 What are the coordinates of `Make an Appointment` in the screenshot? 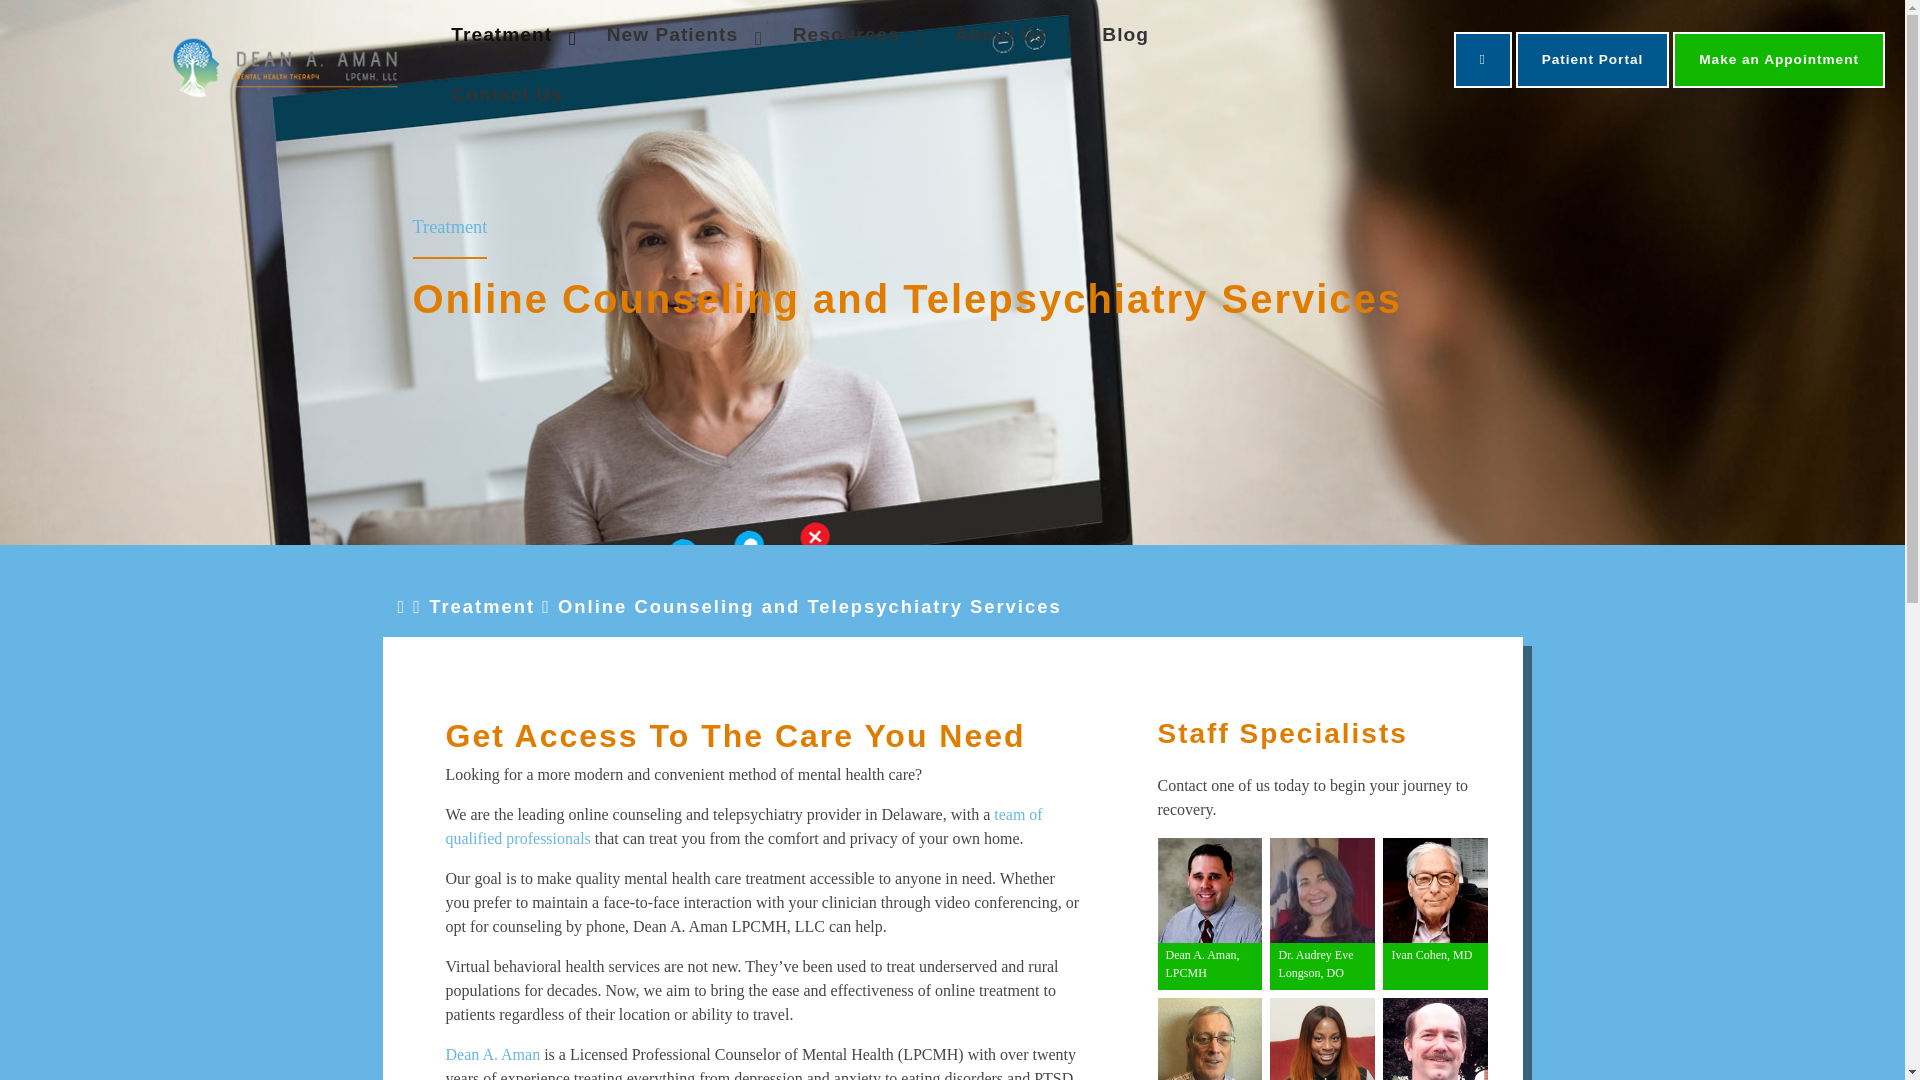 It's located at (1778, 60).